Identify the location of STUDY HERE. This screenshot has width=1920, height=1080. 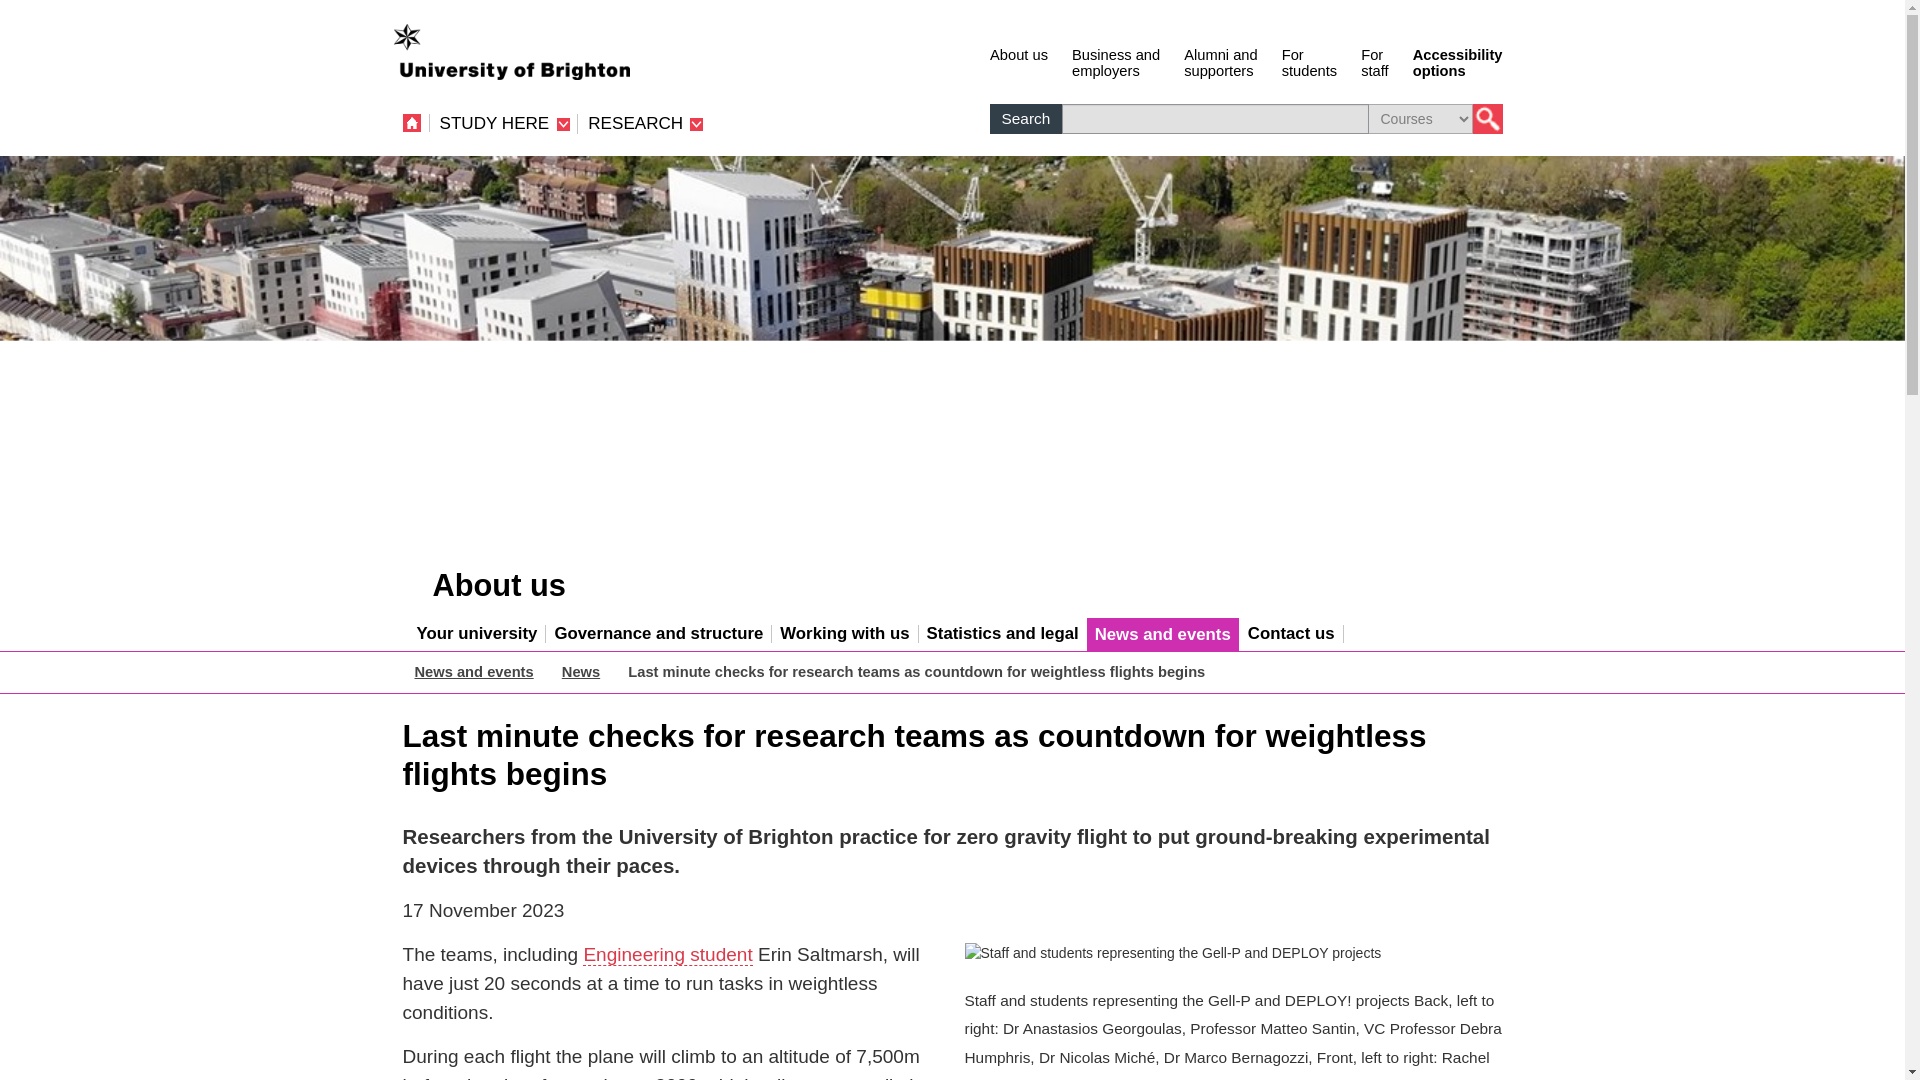
(504, 123).